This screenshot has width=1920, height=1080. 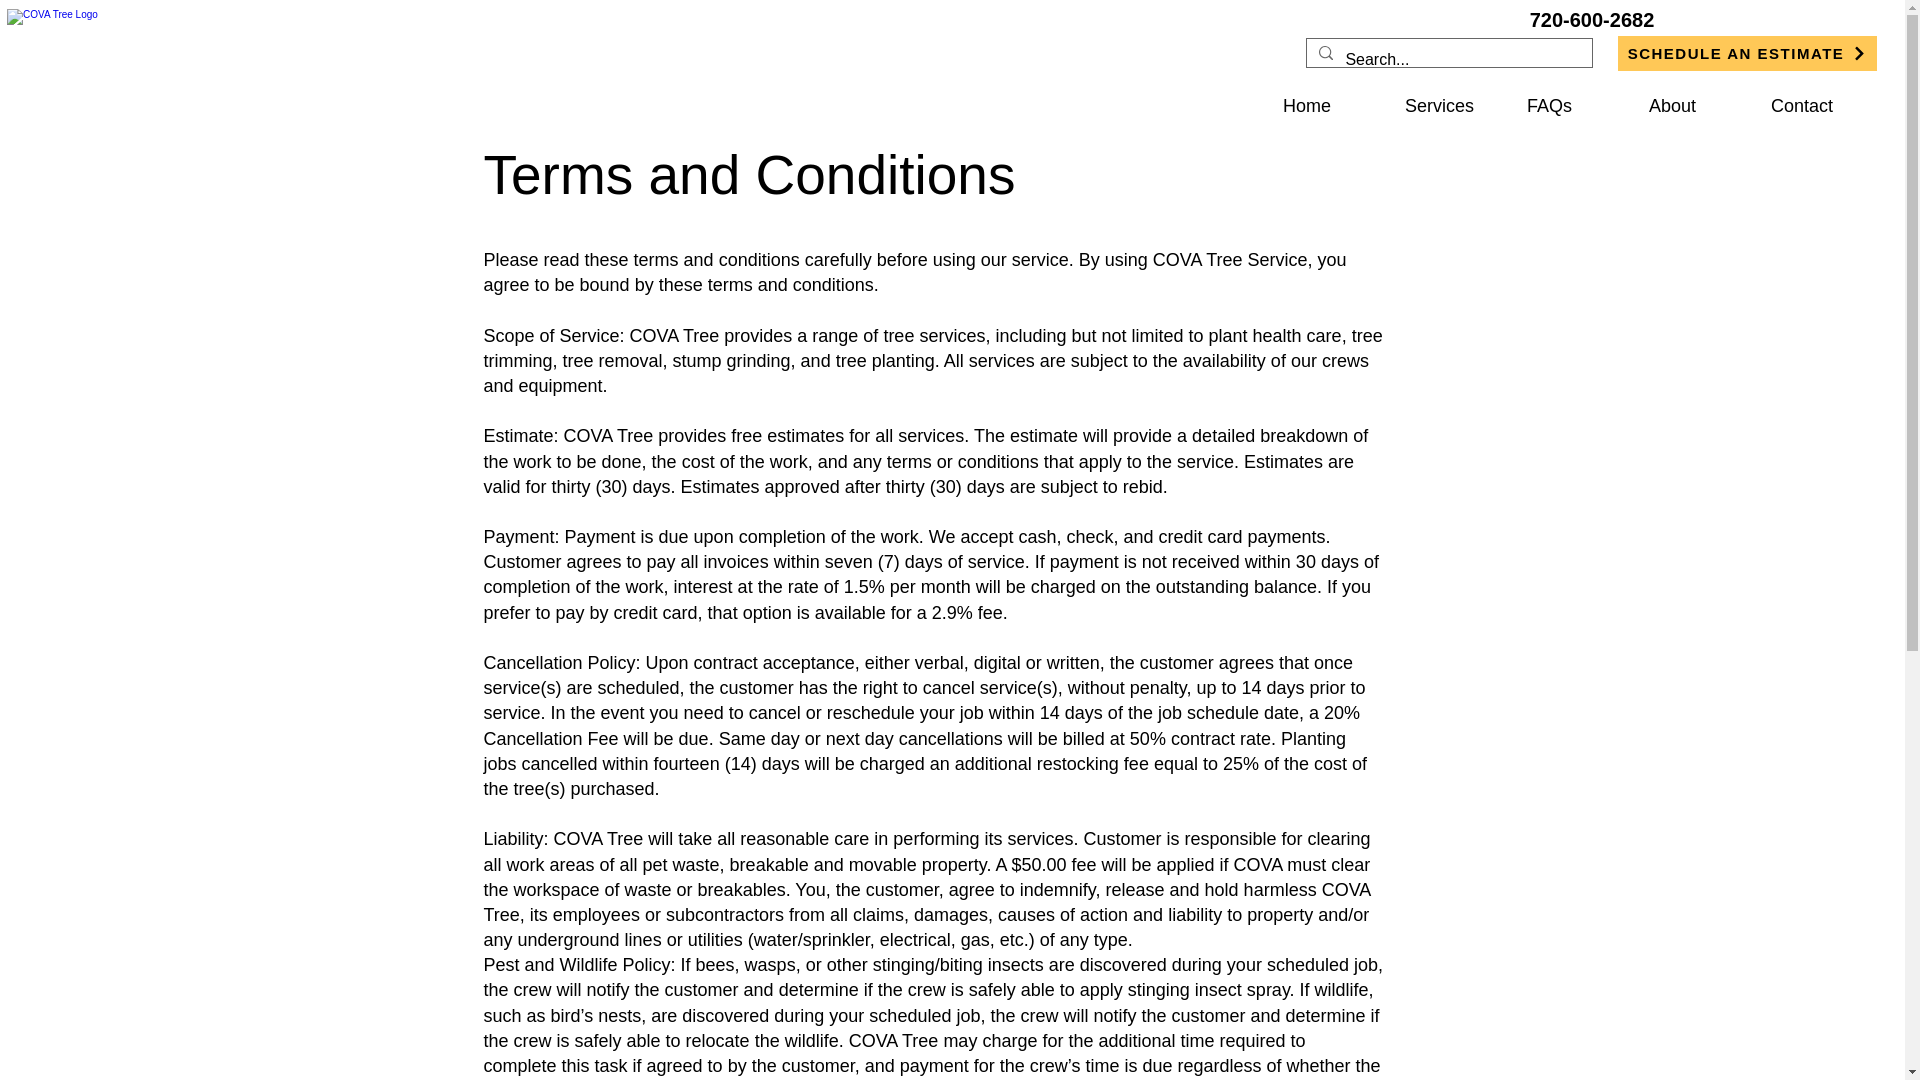 What do you see at coordinates (1451, 105) in the screenshot?
I see `Services` at bounding box center [1451, 105].